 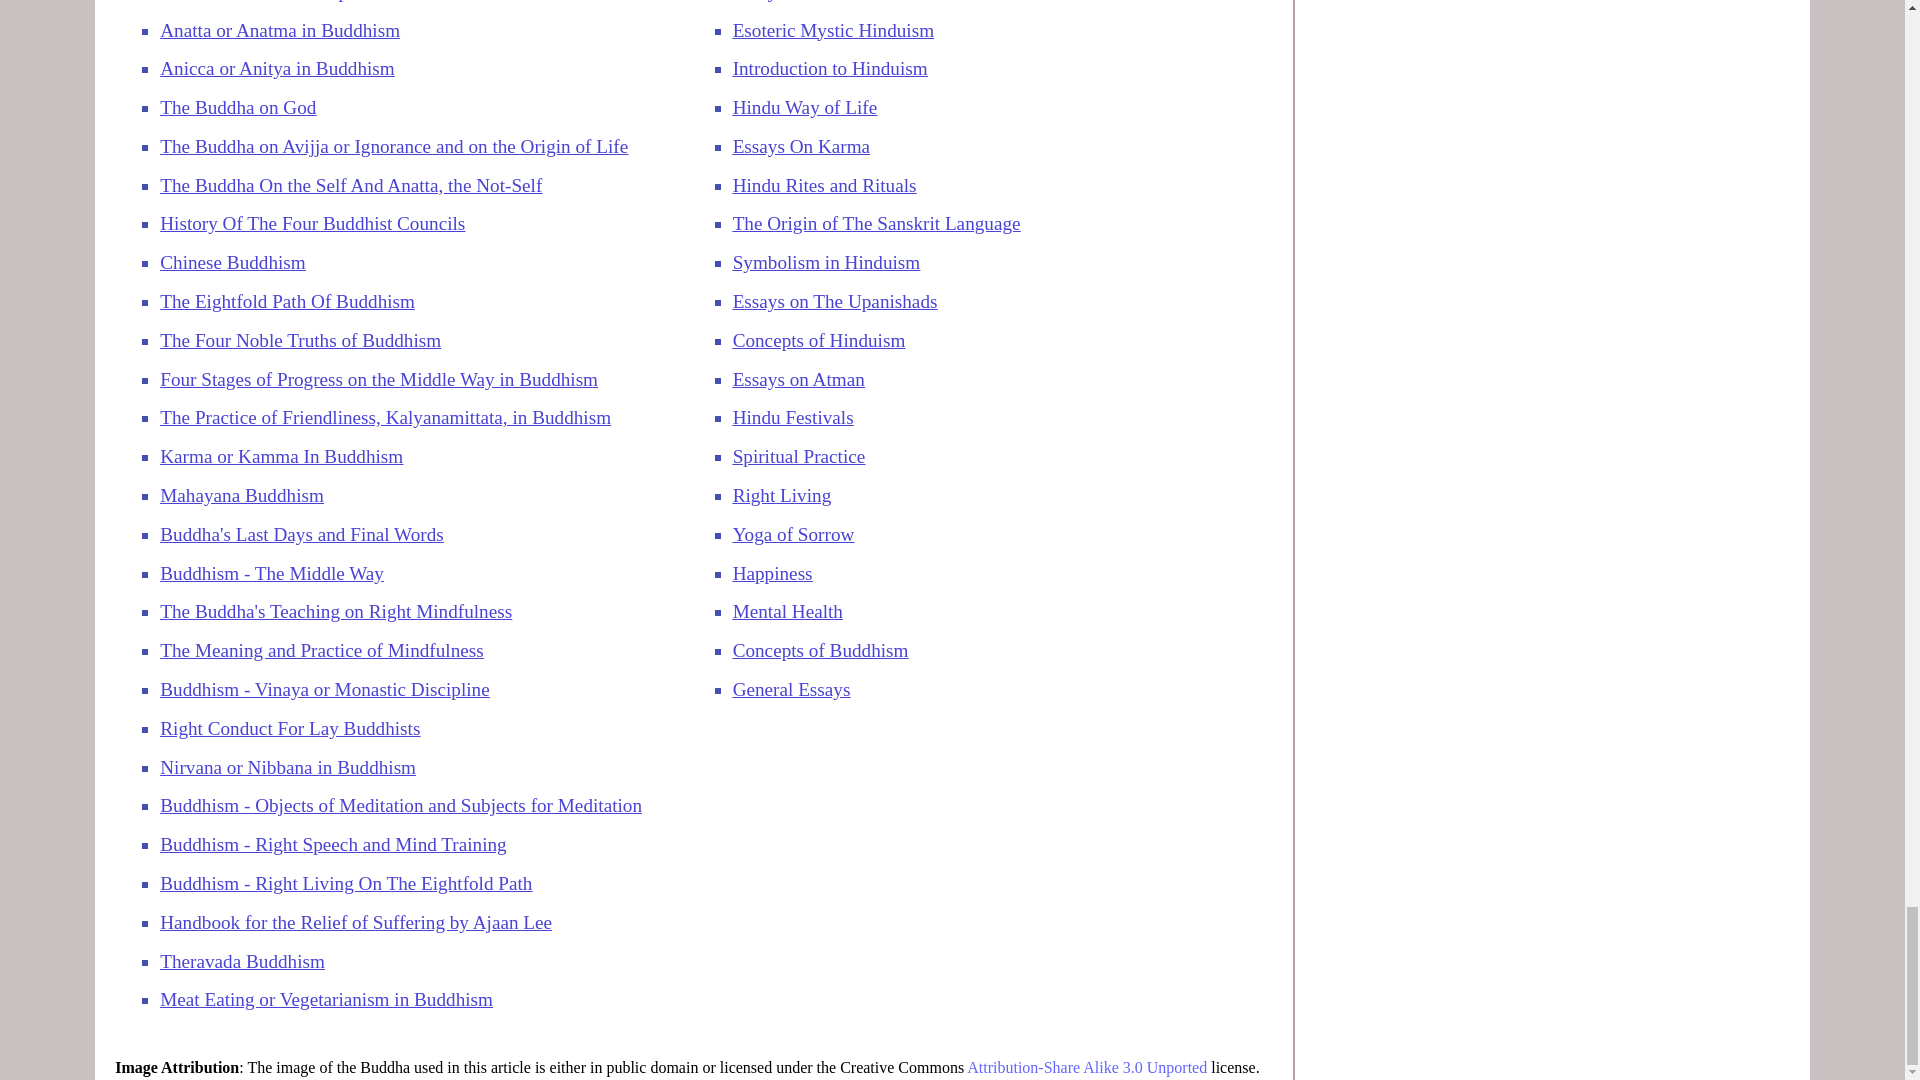 What do you see at coordinates (336, 611) in the screenshot?
I see `The Buddha's Teaching on Right Mindfulness` at bounding box center [336, 611].